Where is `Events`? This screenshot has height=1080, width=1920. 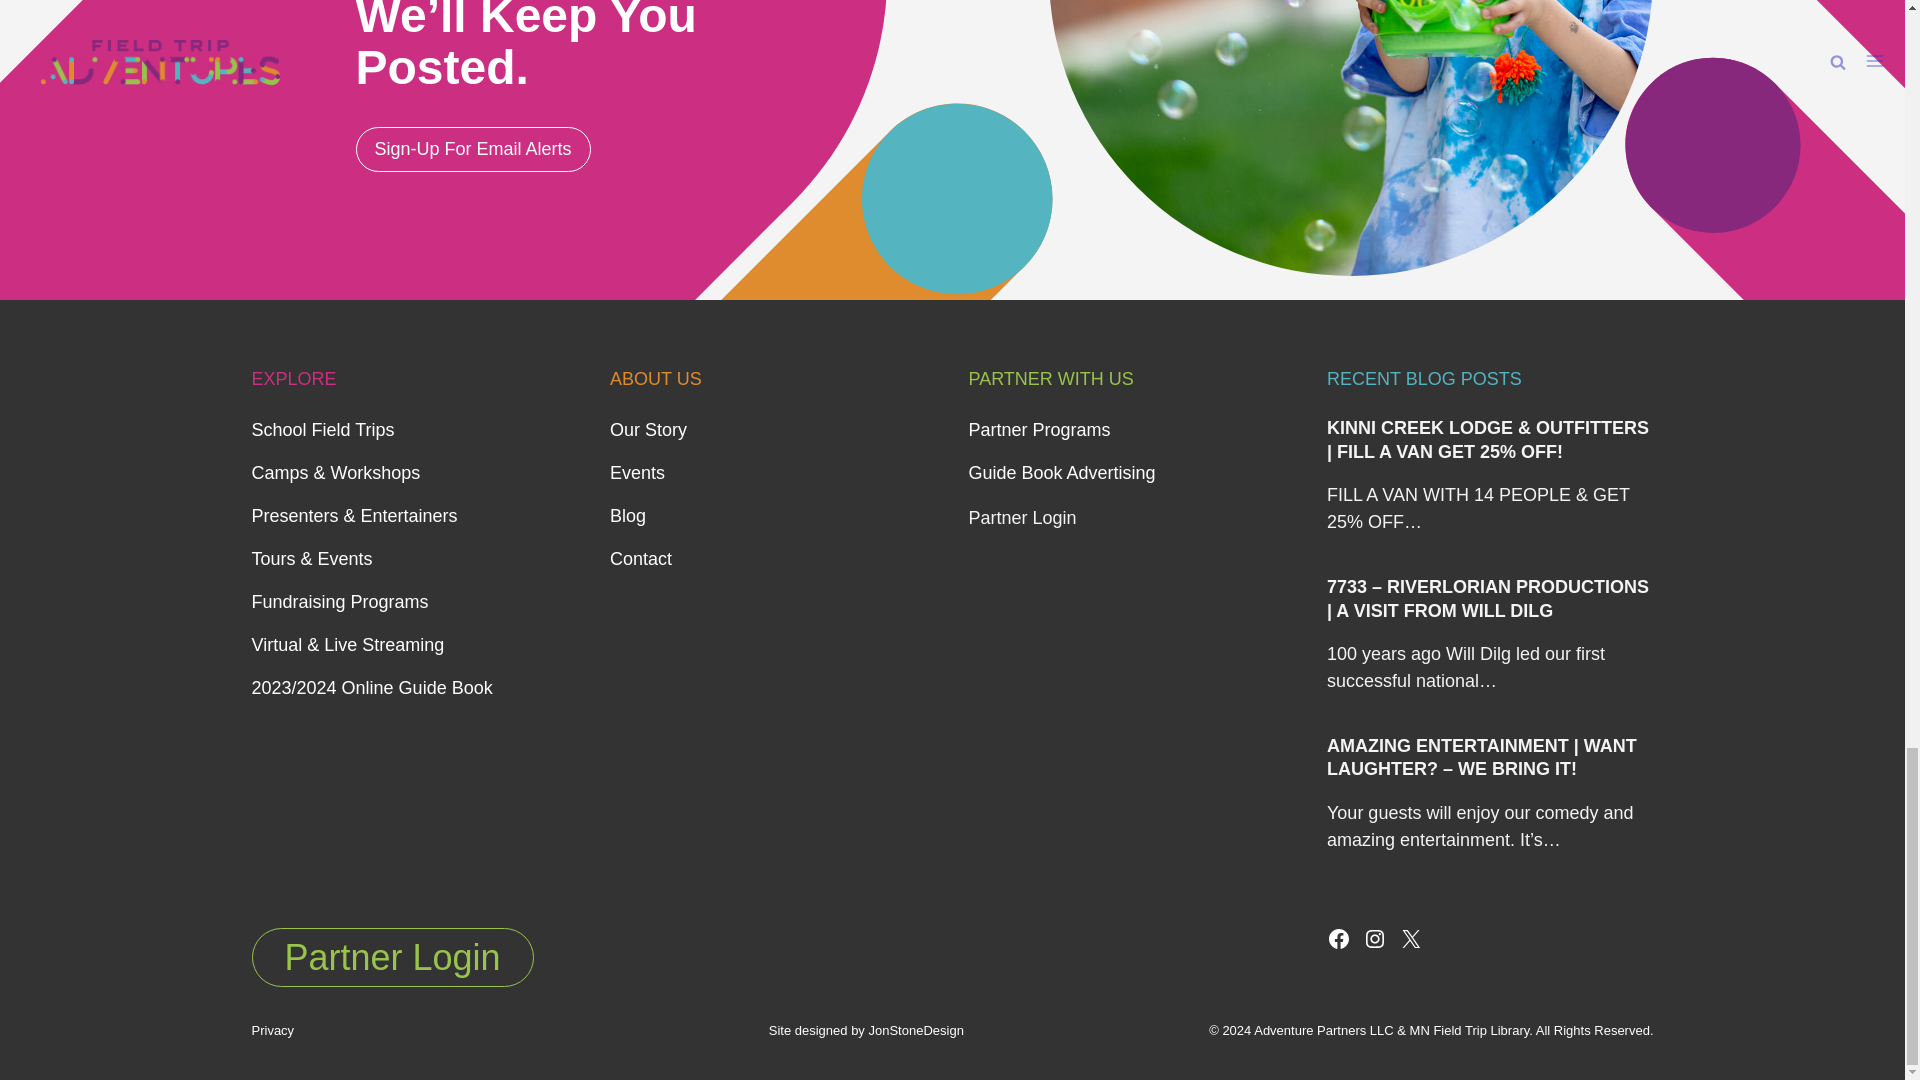 Events is located at coordinates (637, 472).